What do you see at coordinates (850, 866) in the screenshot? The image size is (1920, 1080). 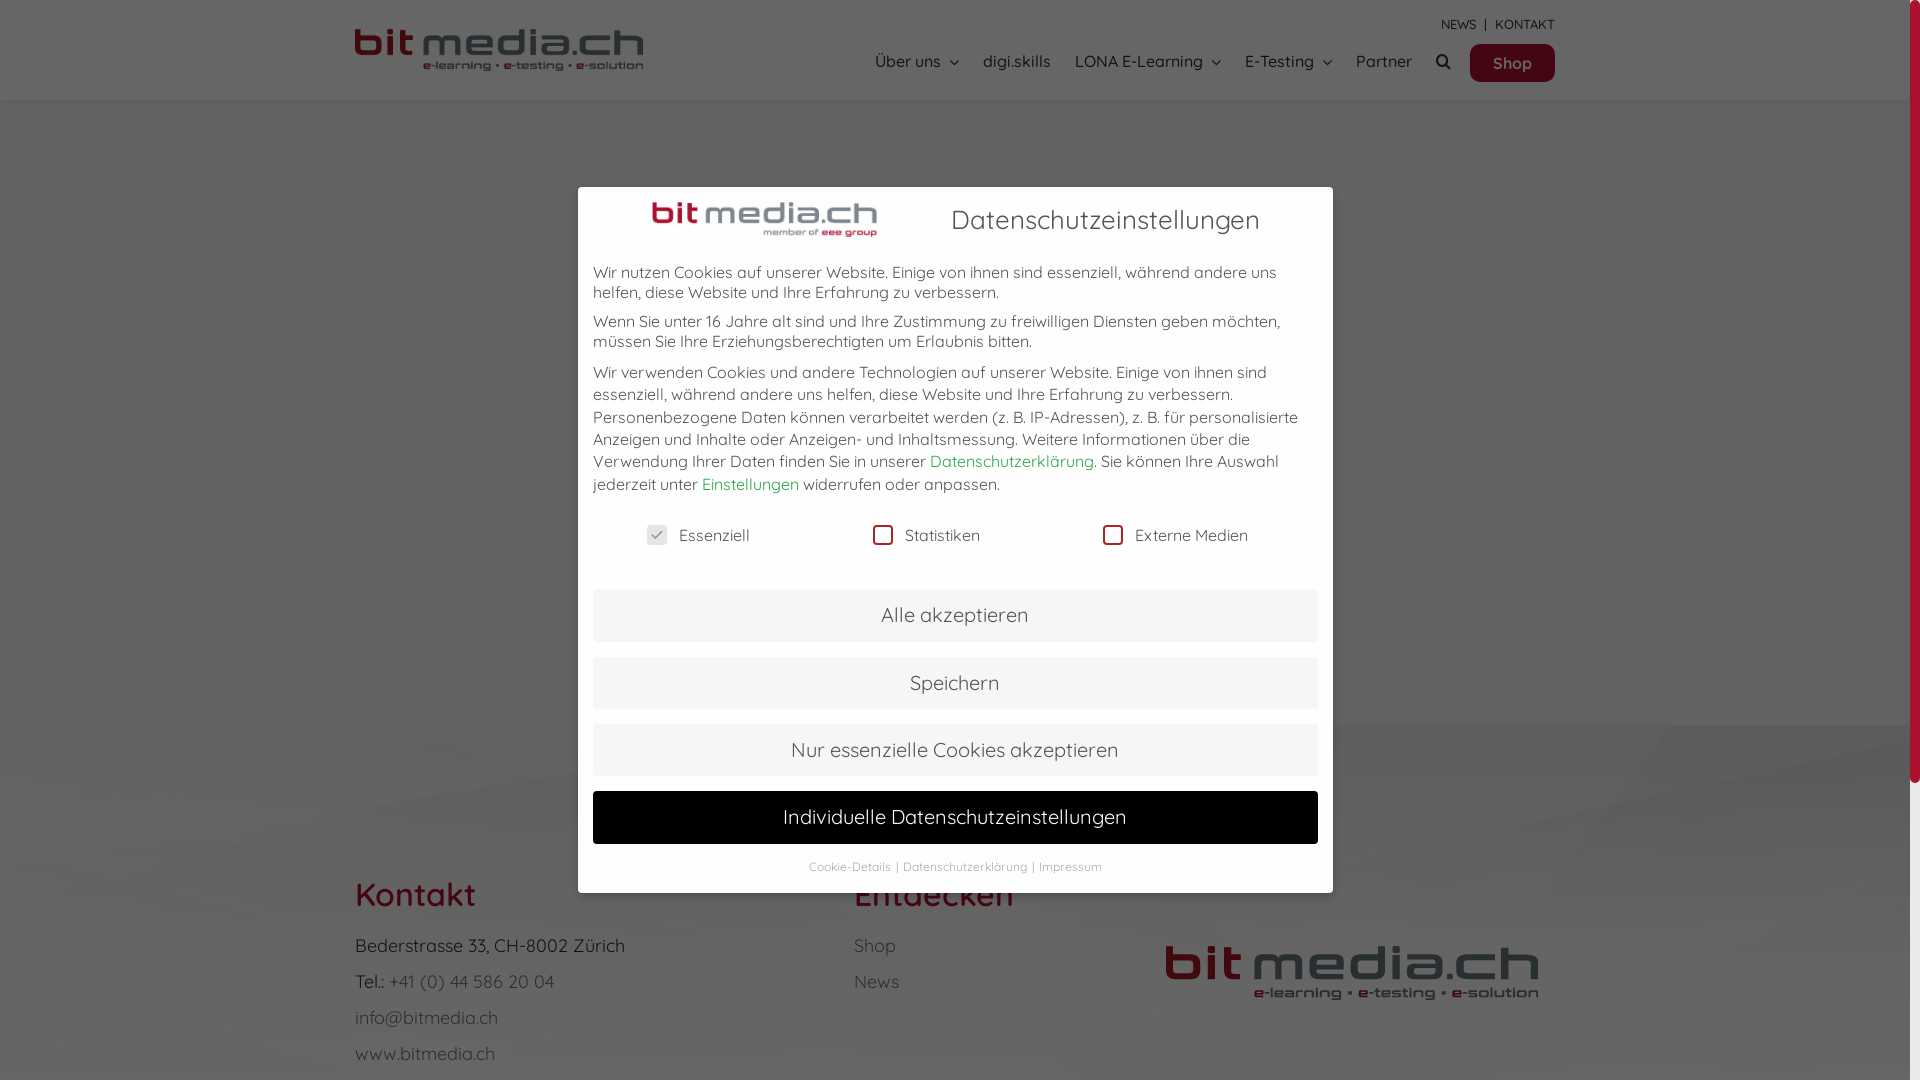 I see `Cookie-Details` at bounding box center [850, 866].